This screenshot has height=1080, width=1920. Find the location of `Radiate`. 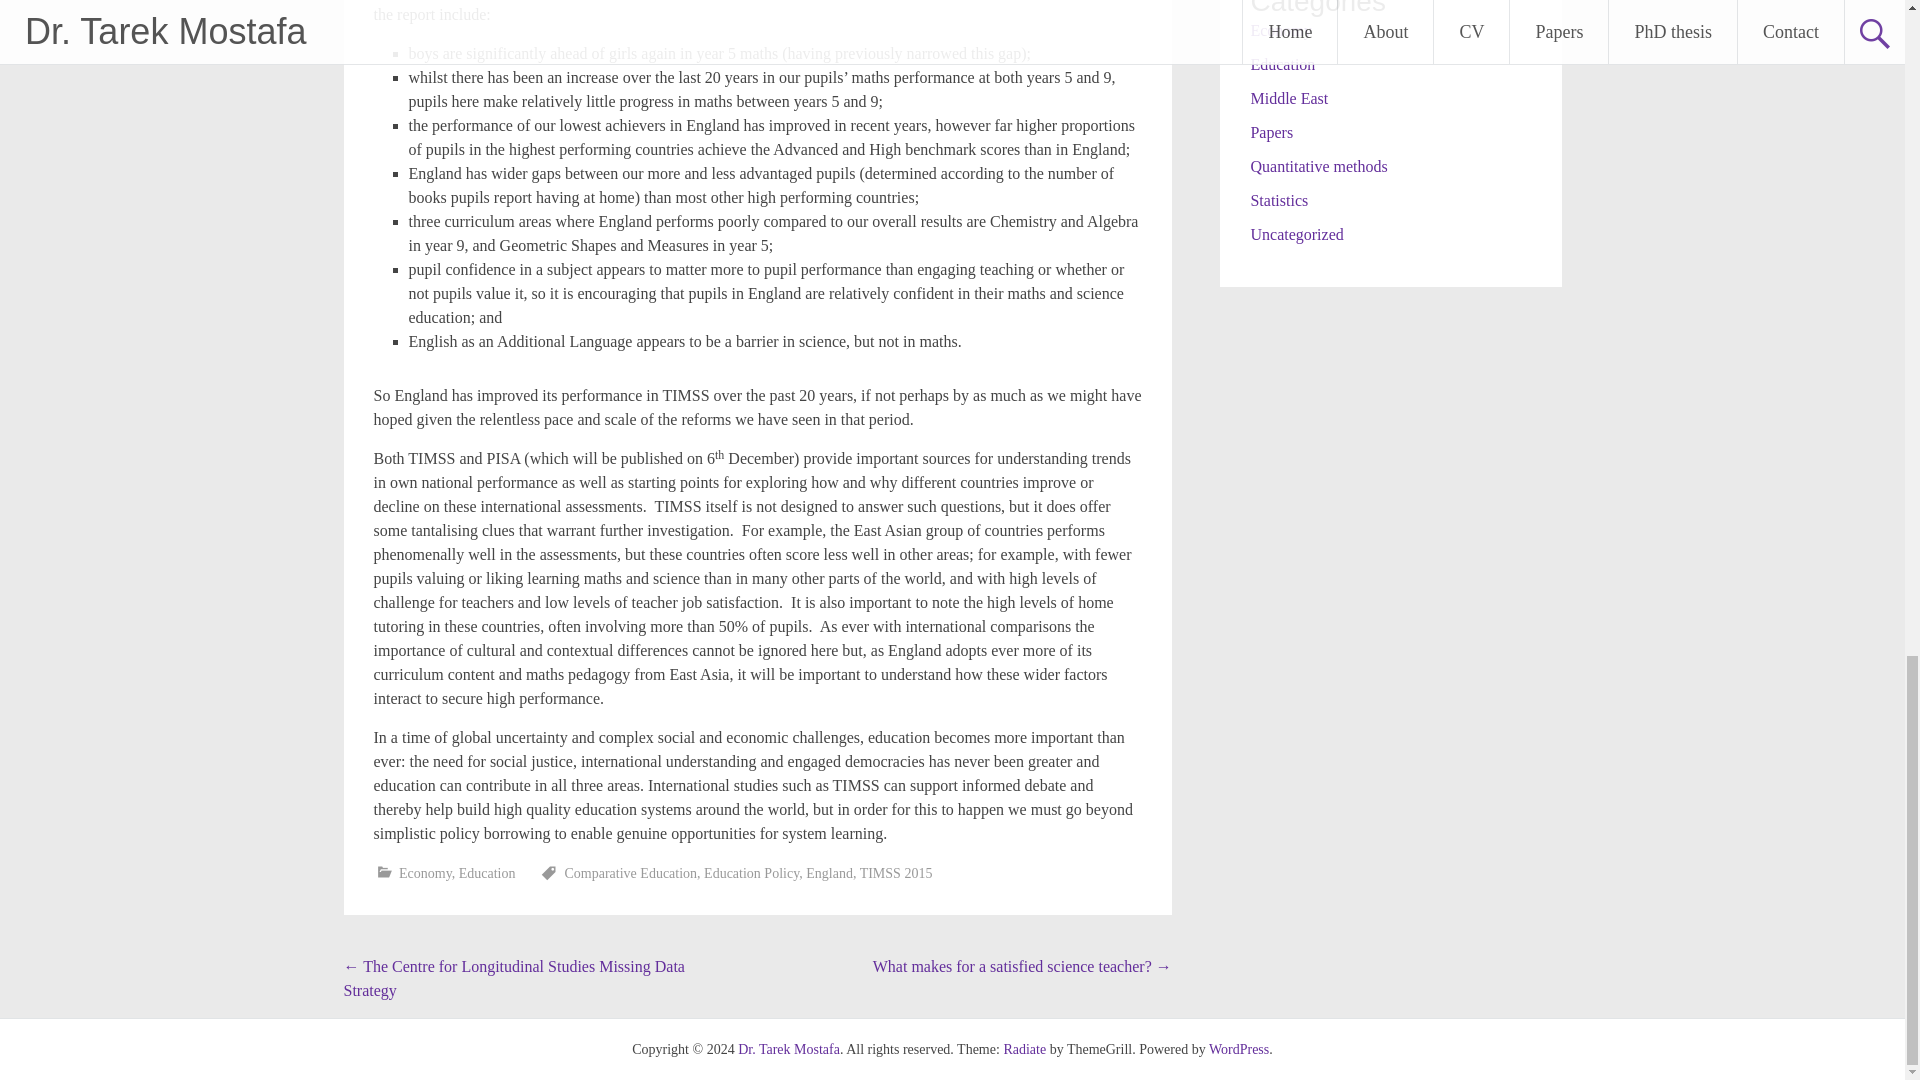

Radiate is located at coordinates (1024, 1050).